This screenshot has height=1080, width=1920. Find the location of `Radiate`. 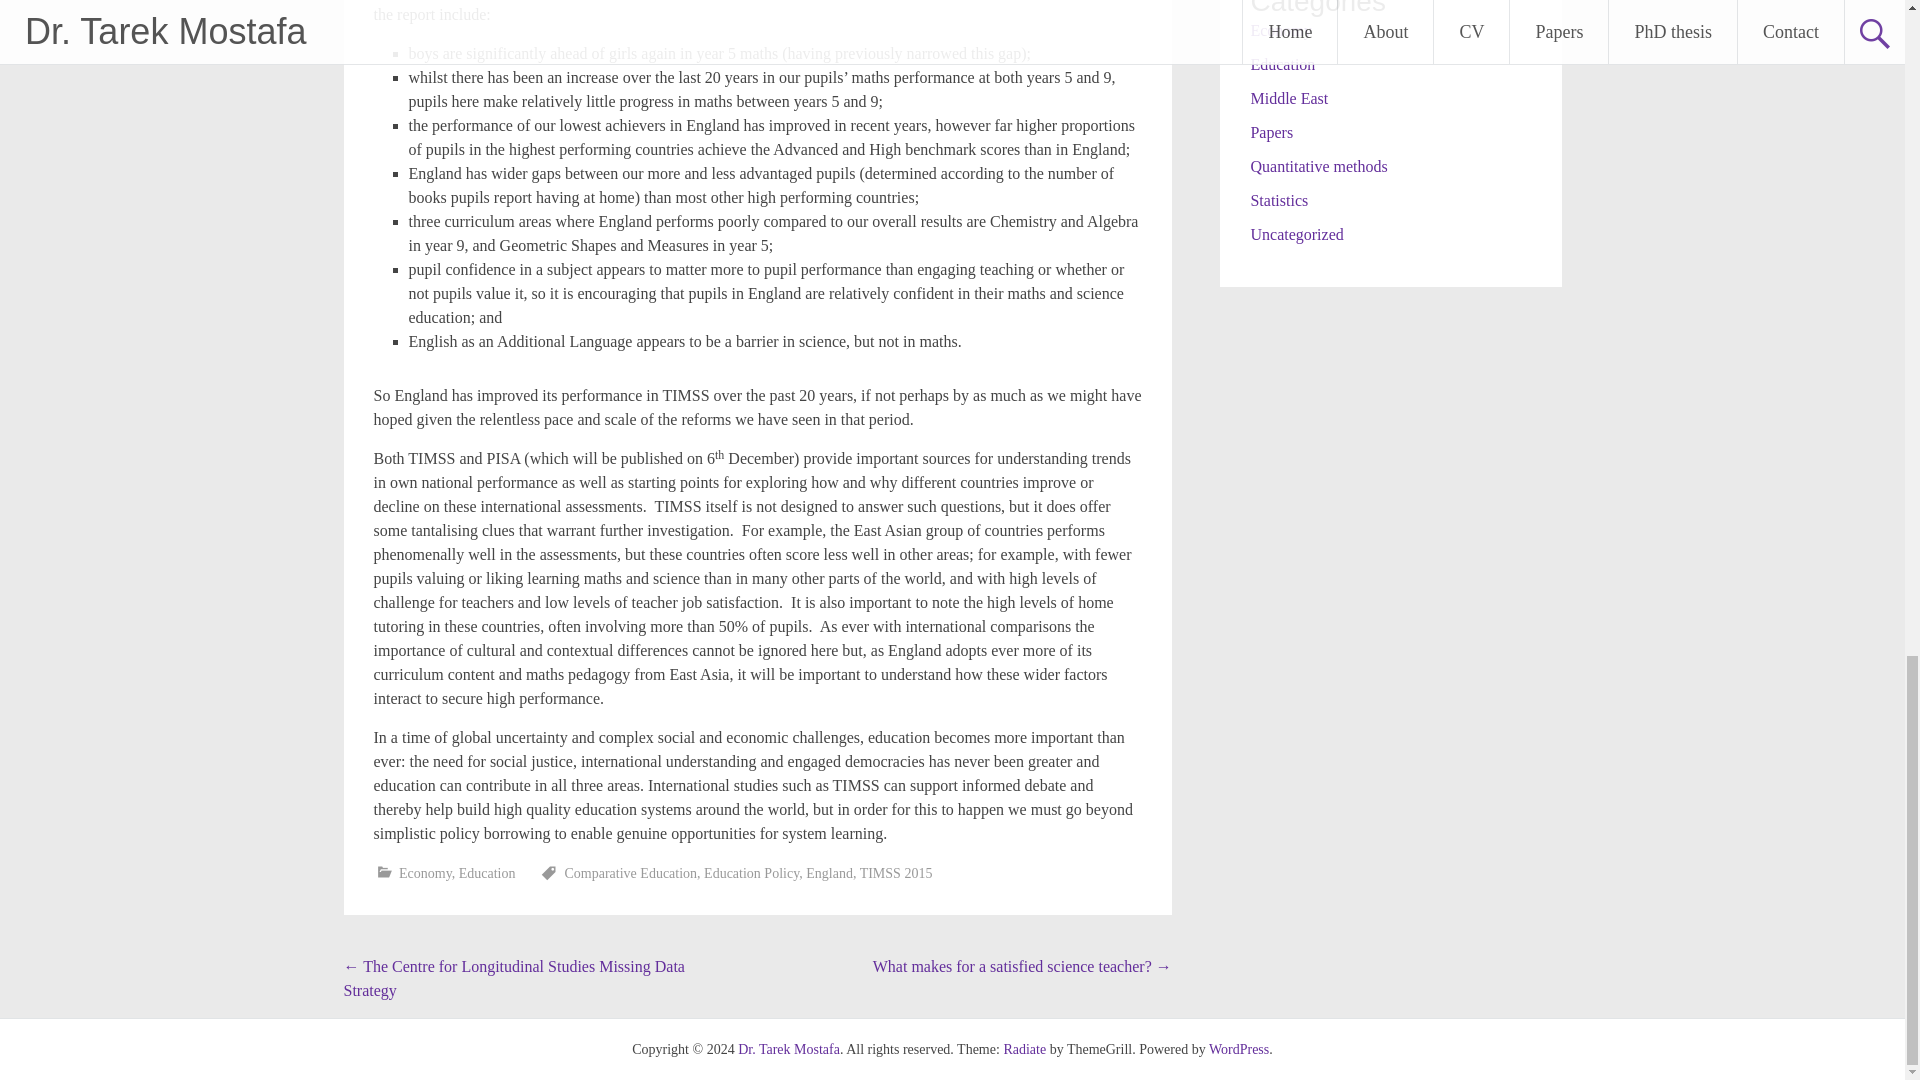

Radiate is located at coordinates (1024, 1050).